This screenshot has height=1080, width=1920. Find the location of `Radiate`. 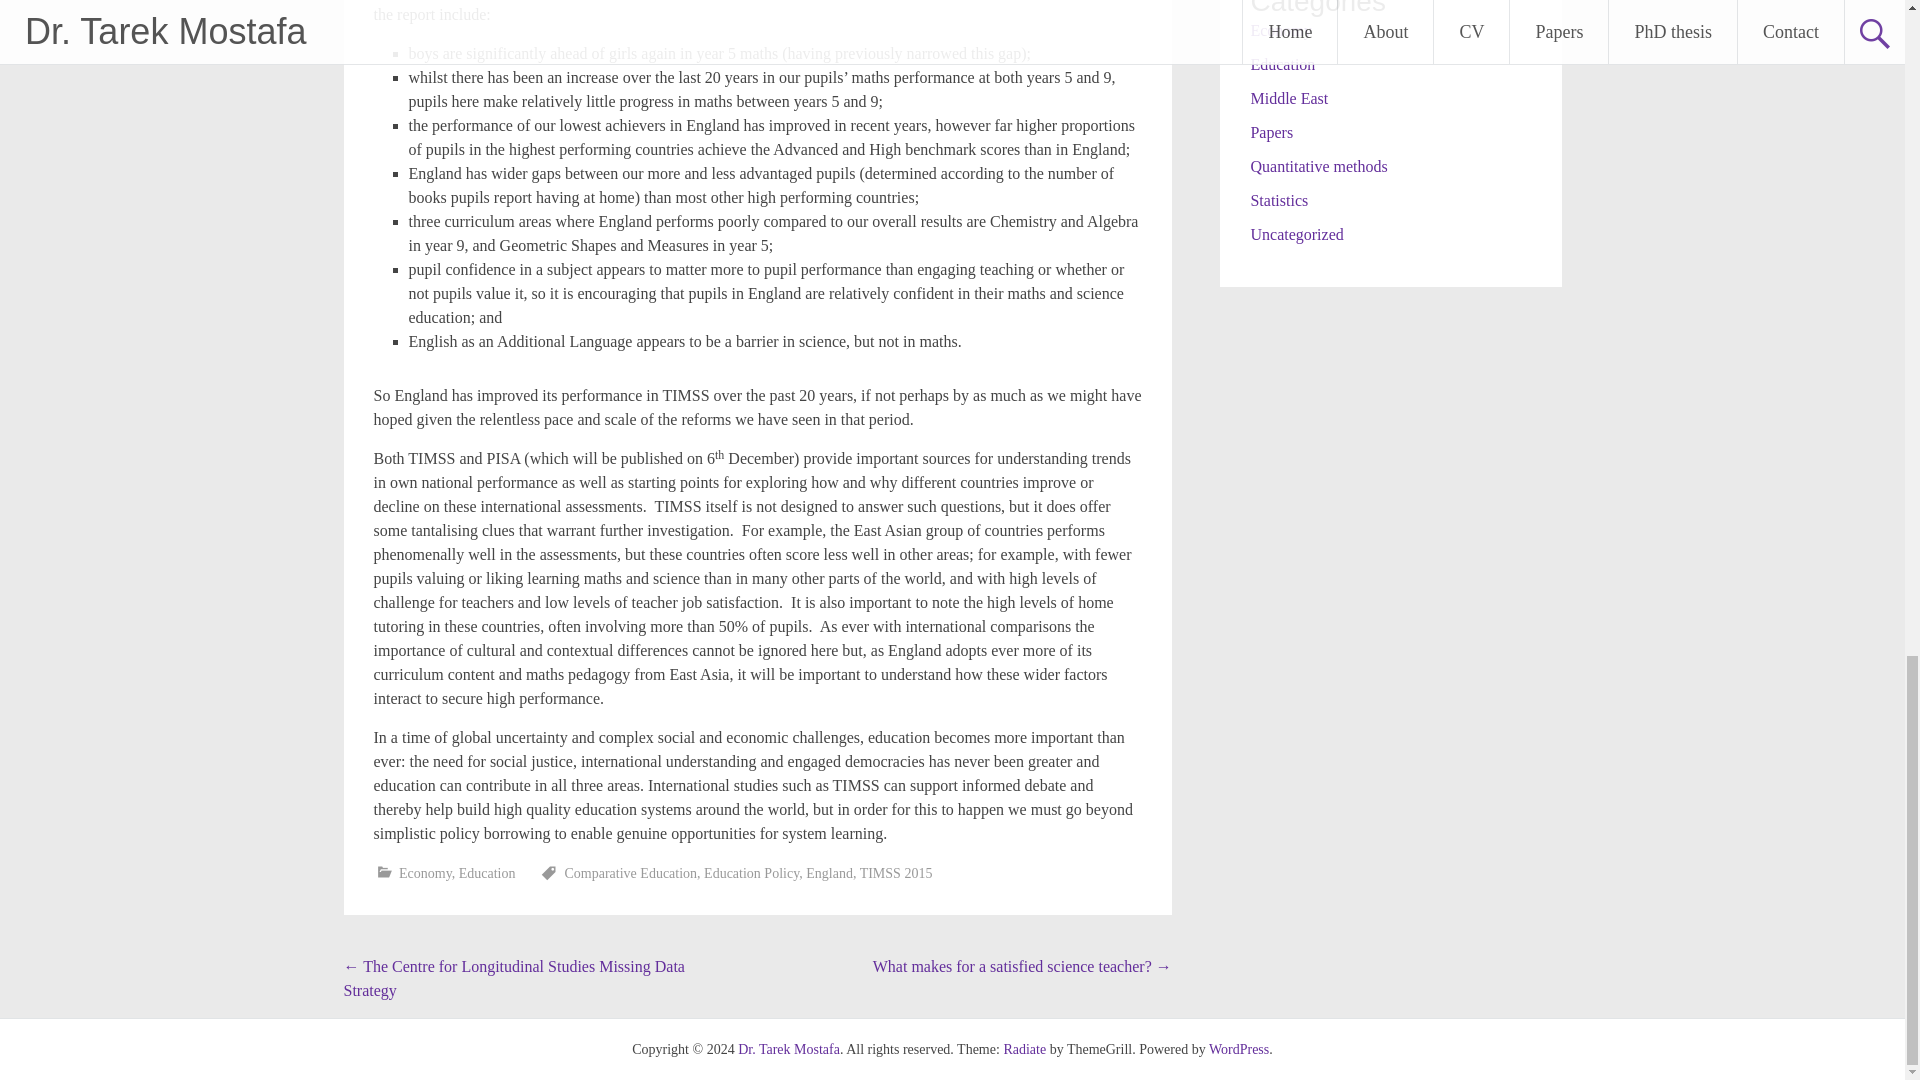

Radiate is located at coordinates (1024, 1050).